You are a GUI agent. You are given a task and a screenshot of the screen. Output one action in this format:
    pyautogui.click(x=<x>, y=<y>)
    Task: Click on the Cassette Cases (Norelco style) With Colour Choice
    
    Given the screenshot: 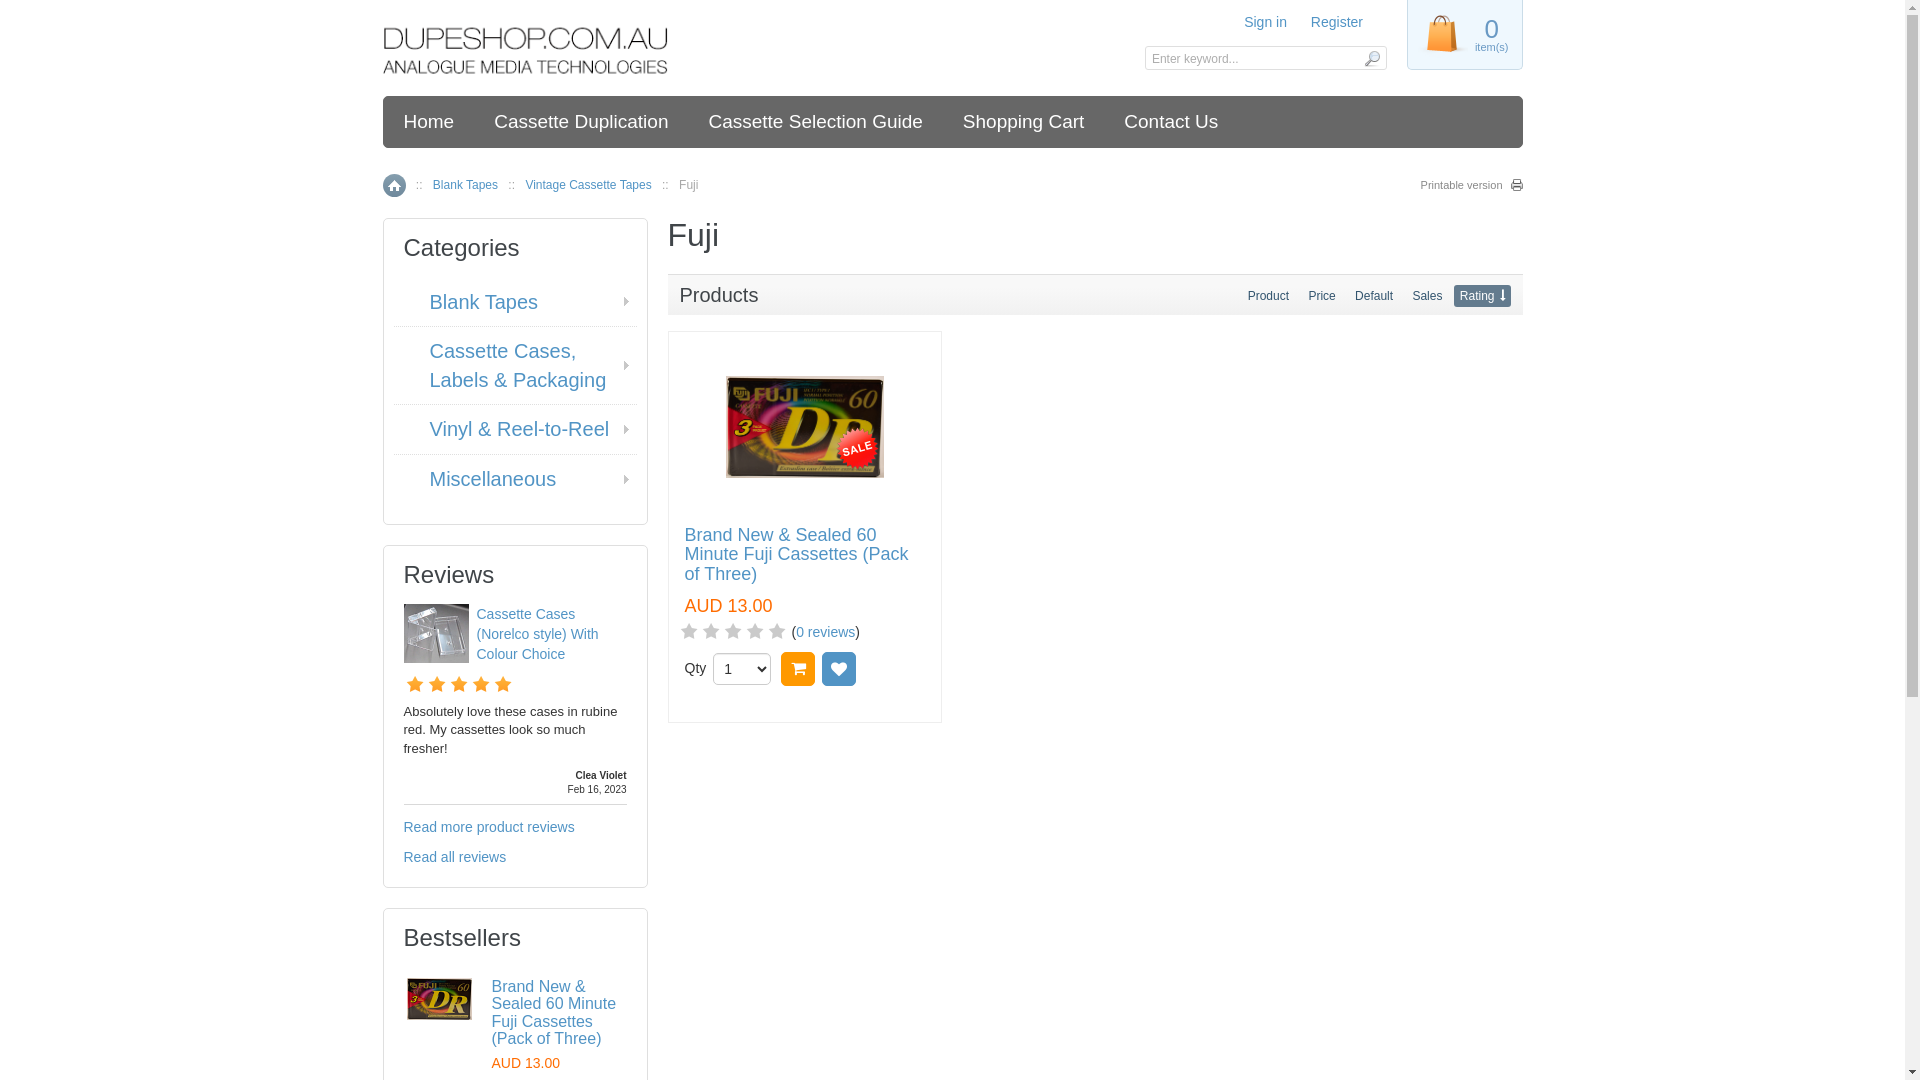 What is the action you would take?
    pyautogui.click(x=537, y=634)
    